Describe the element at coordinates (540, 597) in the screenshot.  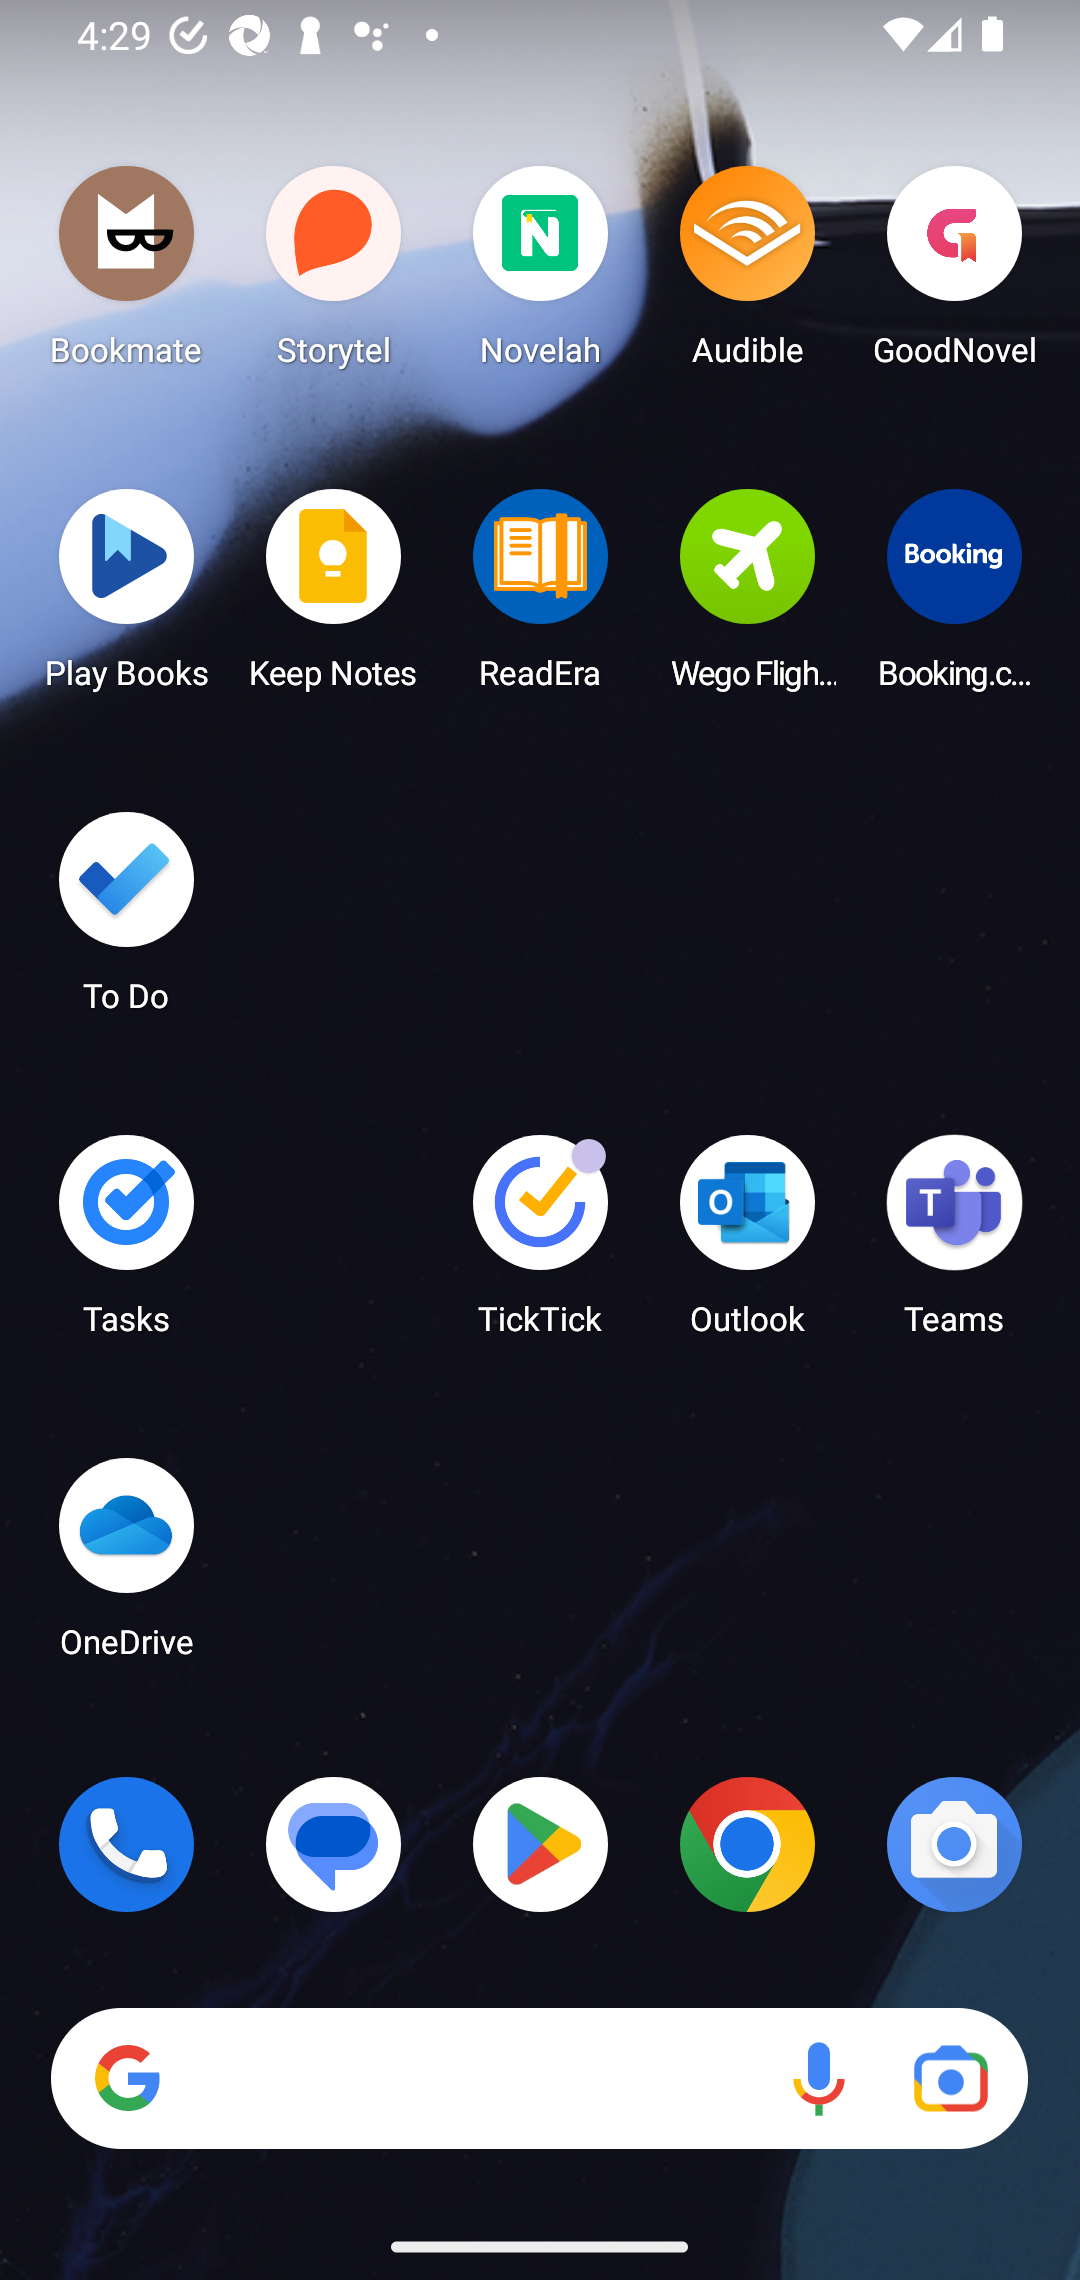
I see `ReadEra` at that location.